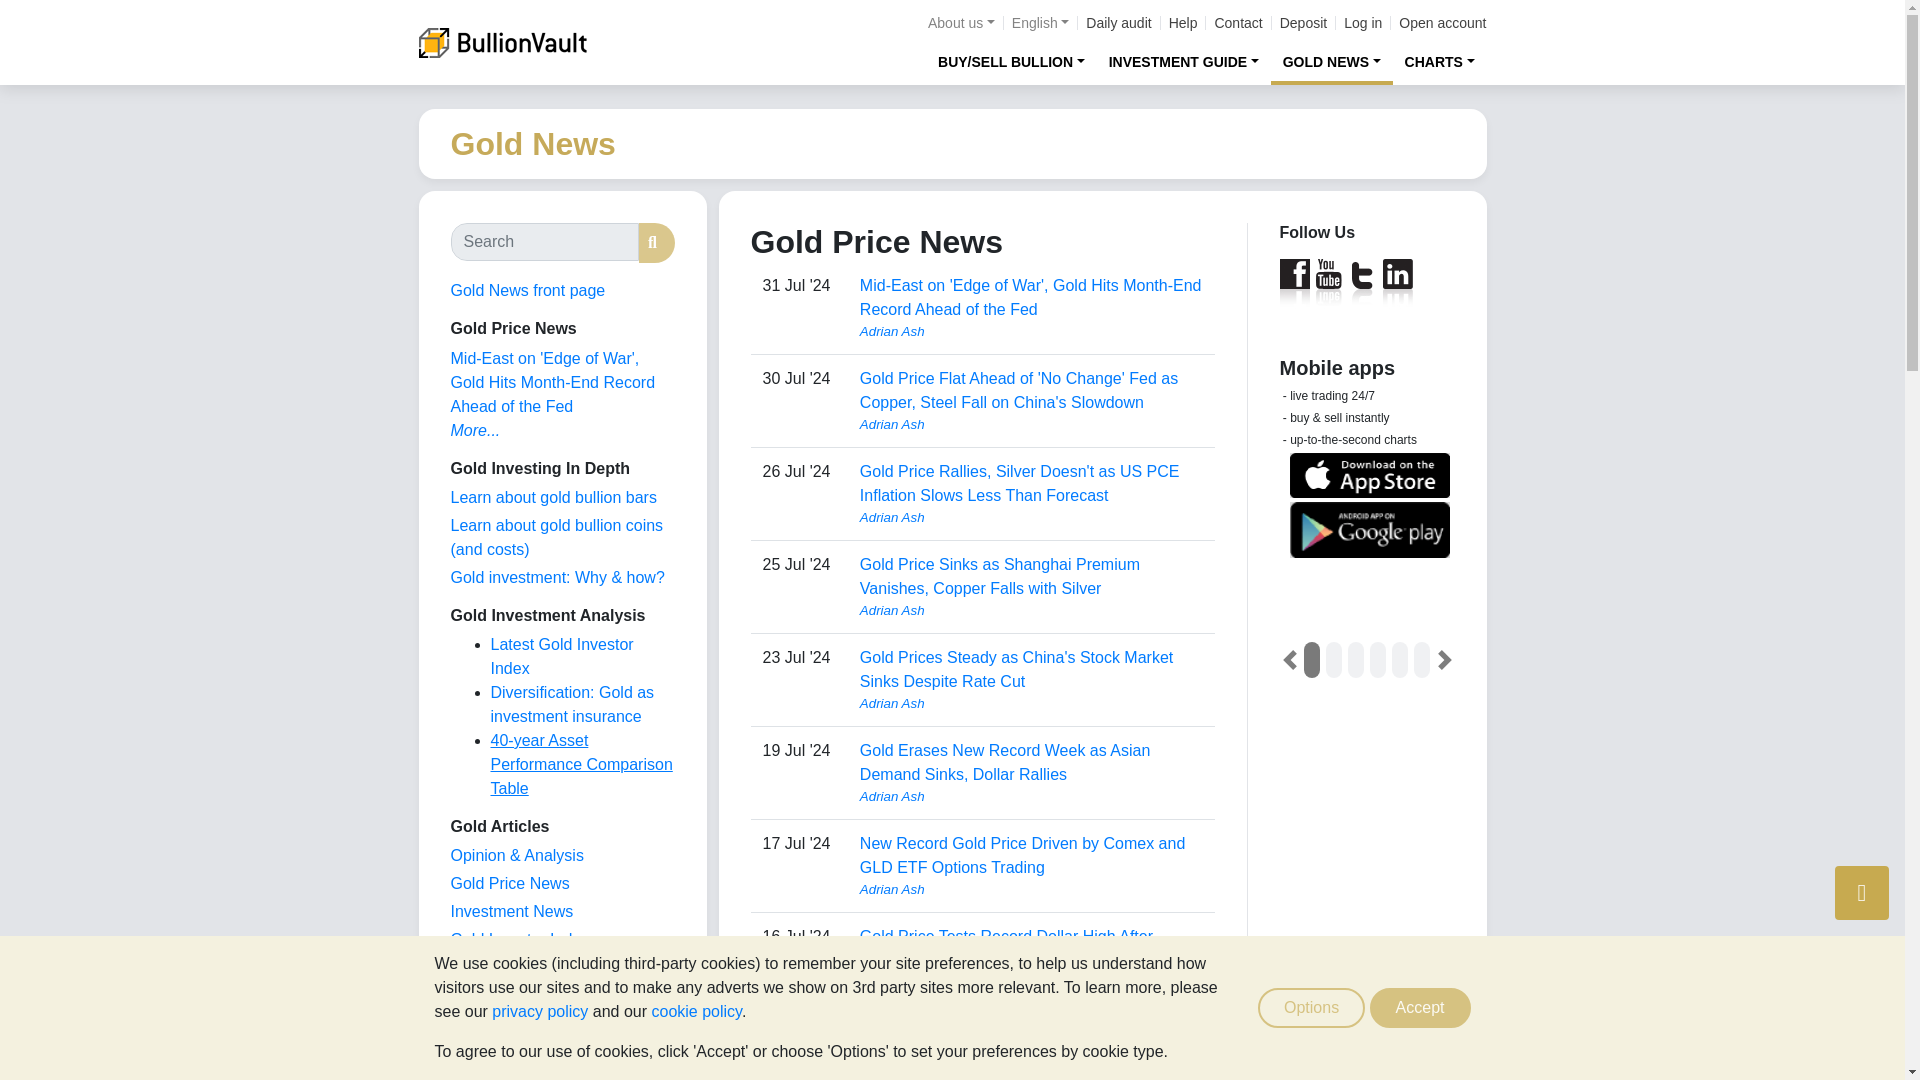 This screenshot has width=1920, height=1080. What do you see at coordinates (526, 996) in the screenshot?
I see `Market Fundamentals` at bounding box center [526, 996].